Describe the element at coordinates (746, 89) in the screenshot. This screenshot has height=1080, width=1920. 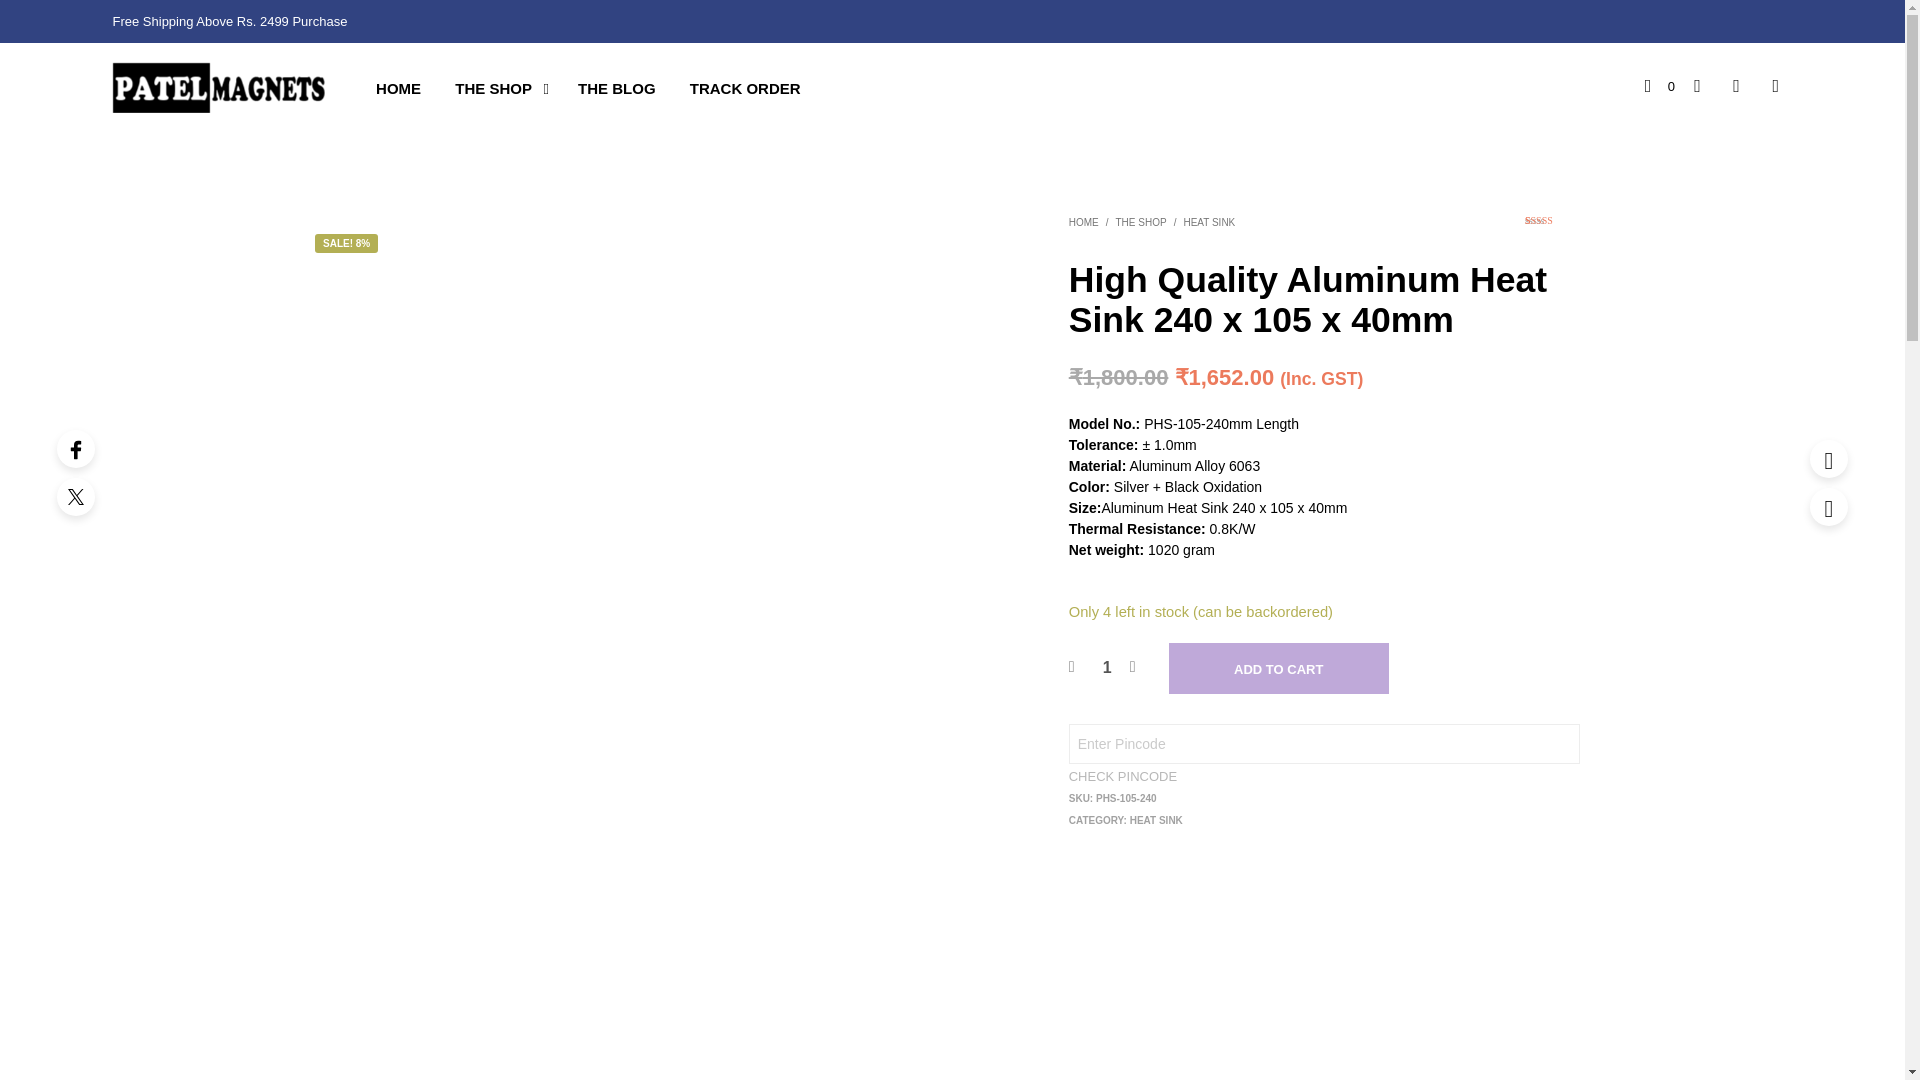
I see `TRACK ORDER` at that location.